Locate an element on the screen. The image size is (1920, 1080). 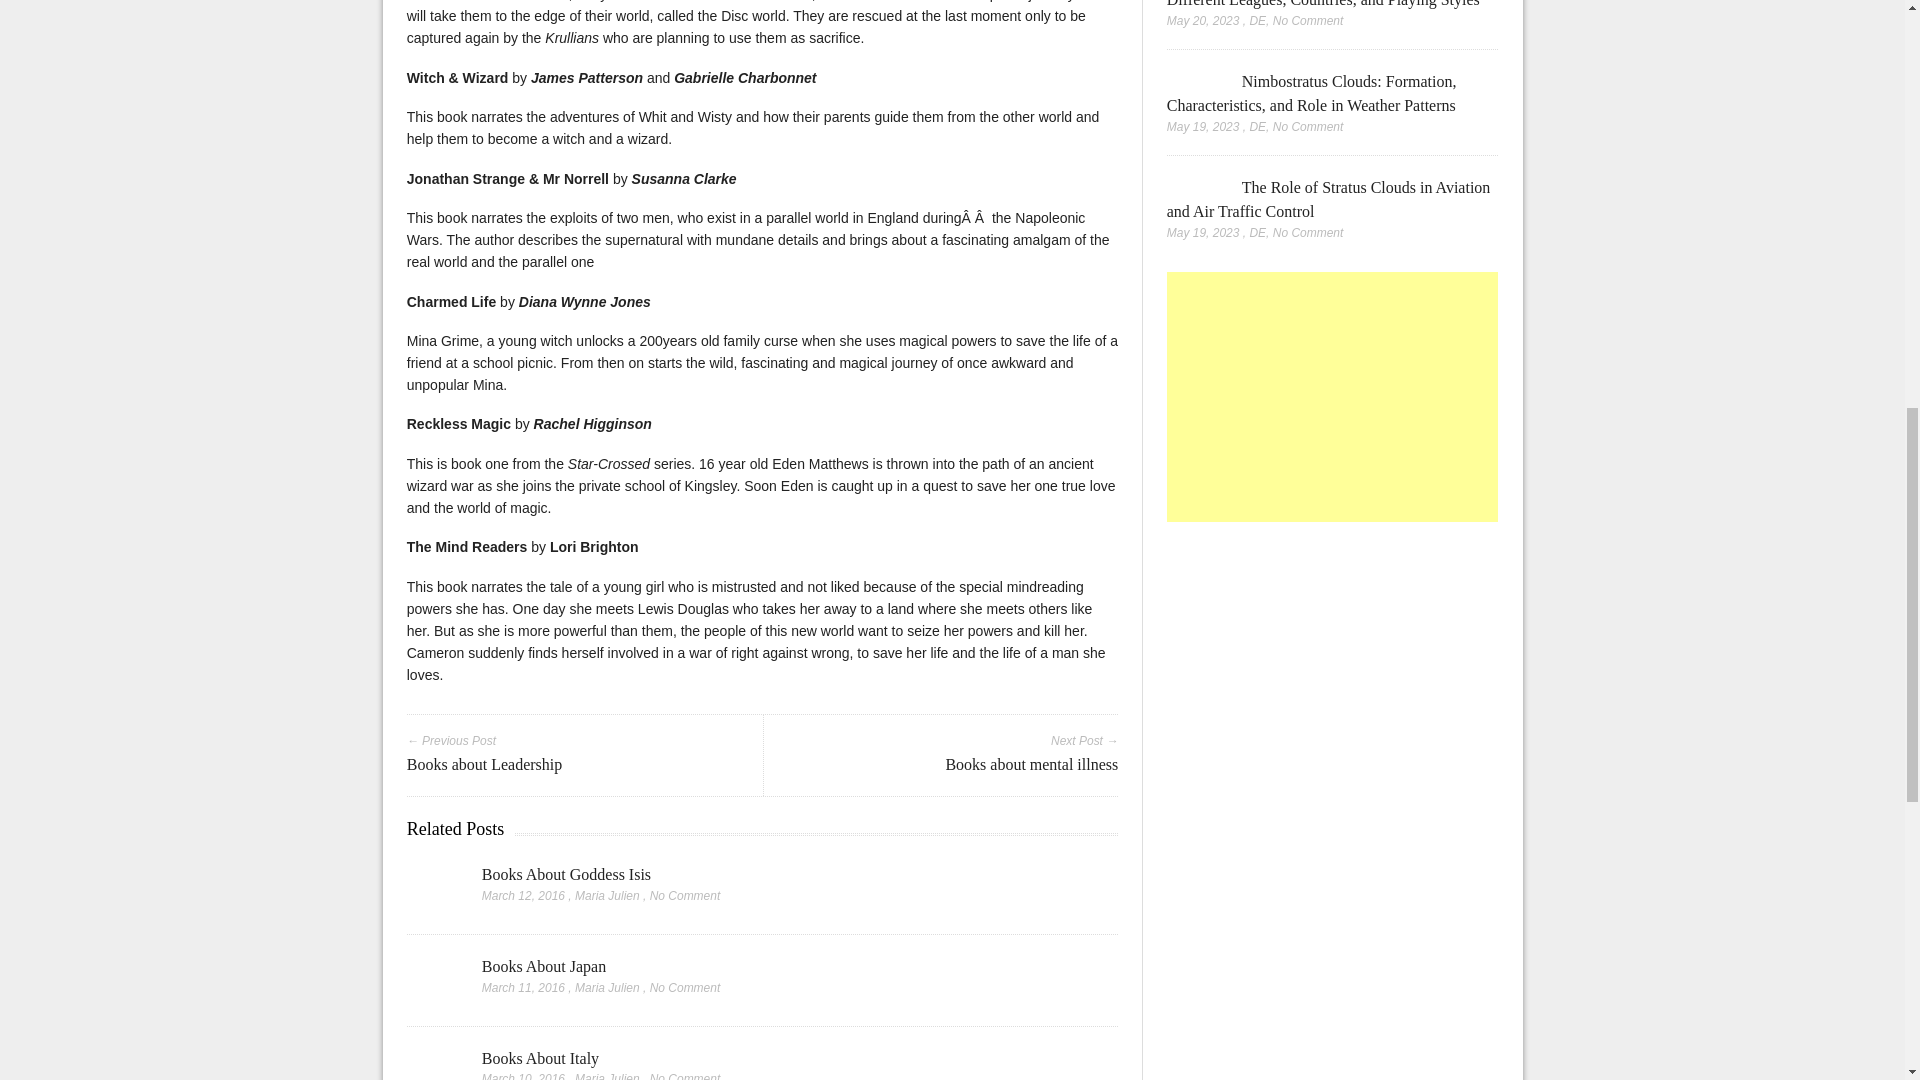
Books About Italy is located at coordinates (540, 1058).